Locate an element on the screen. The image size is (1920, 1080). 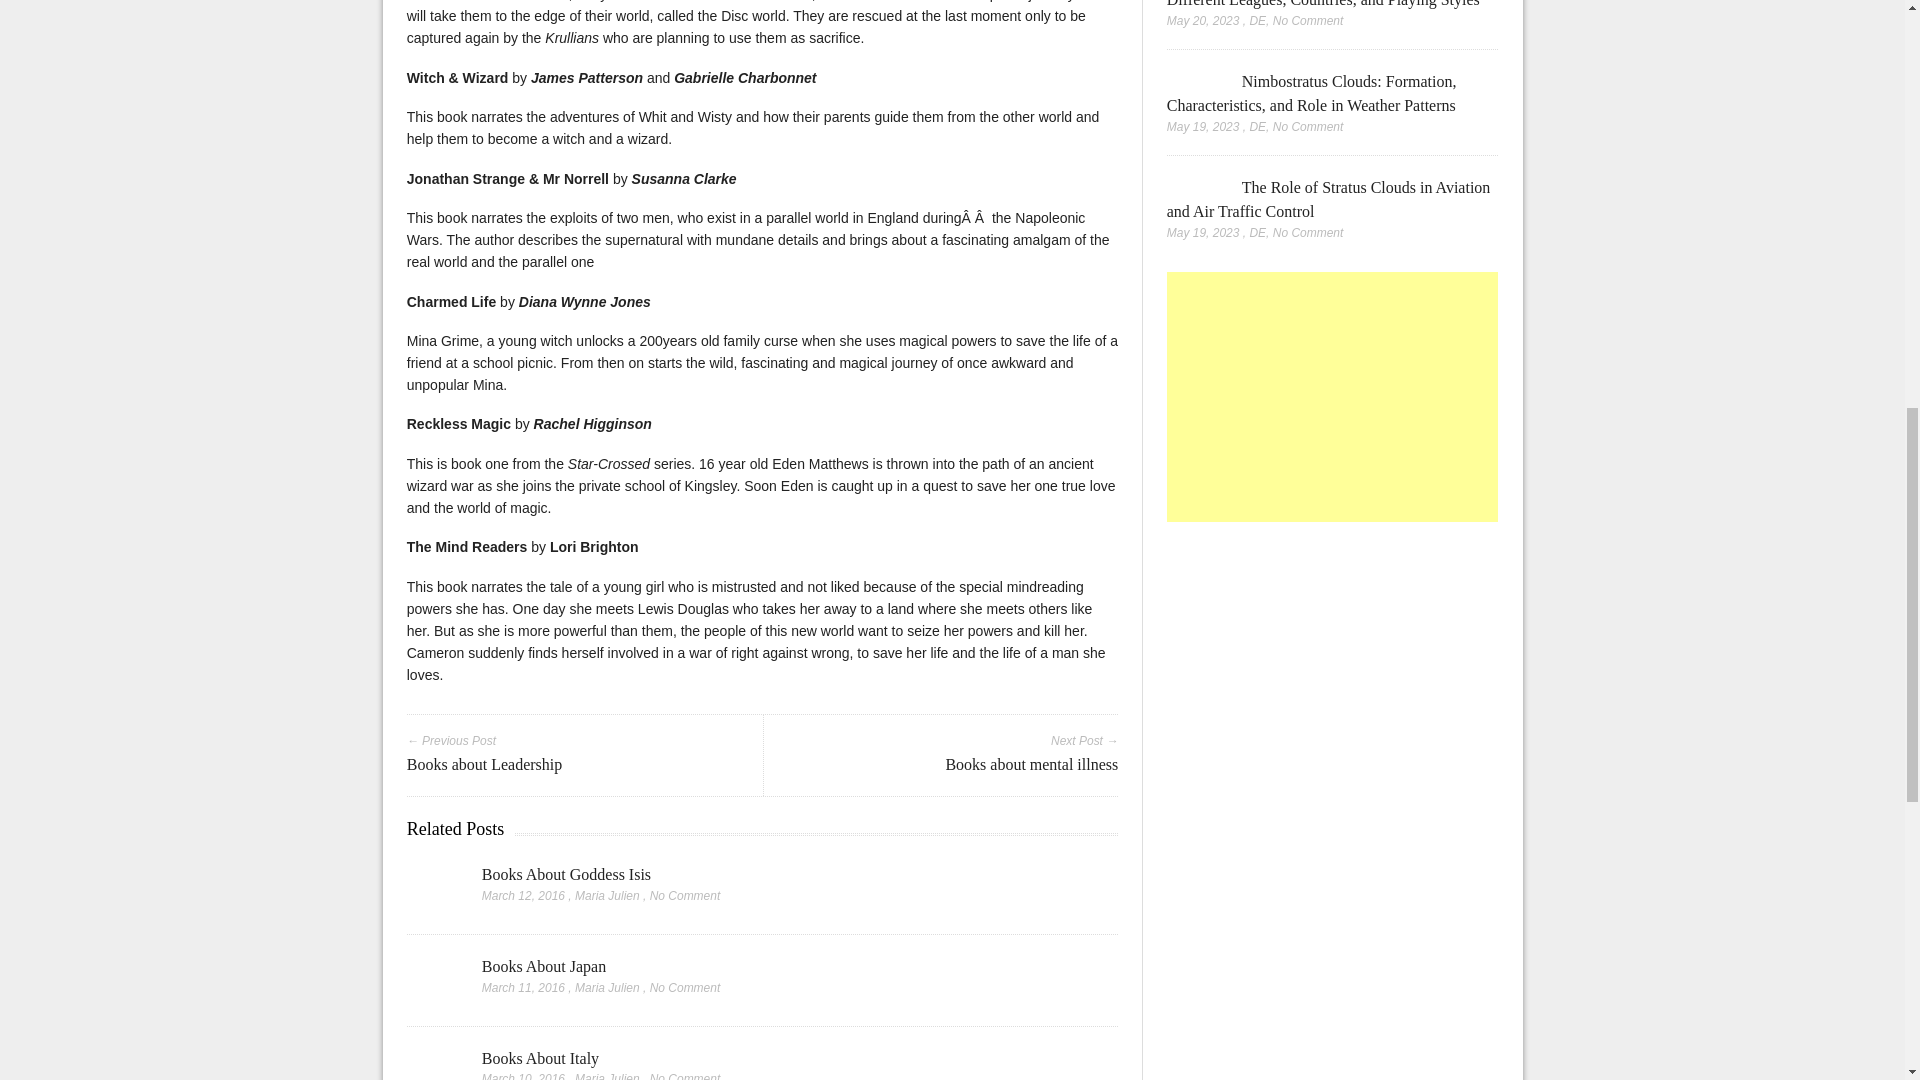
Books About Italy is located at coordinates (540, 1058).